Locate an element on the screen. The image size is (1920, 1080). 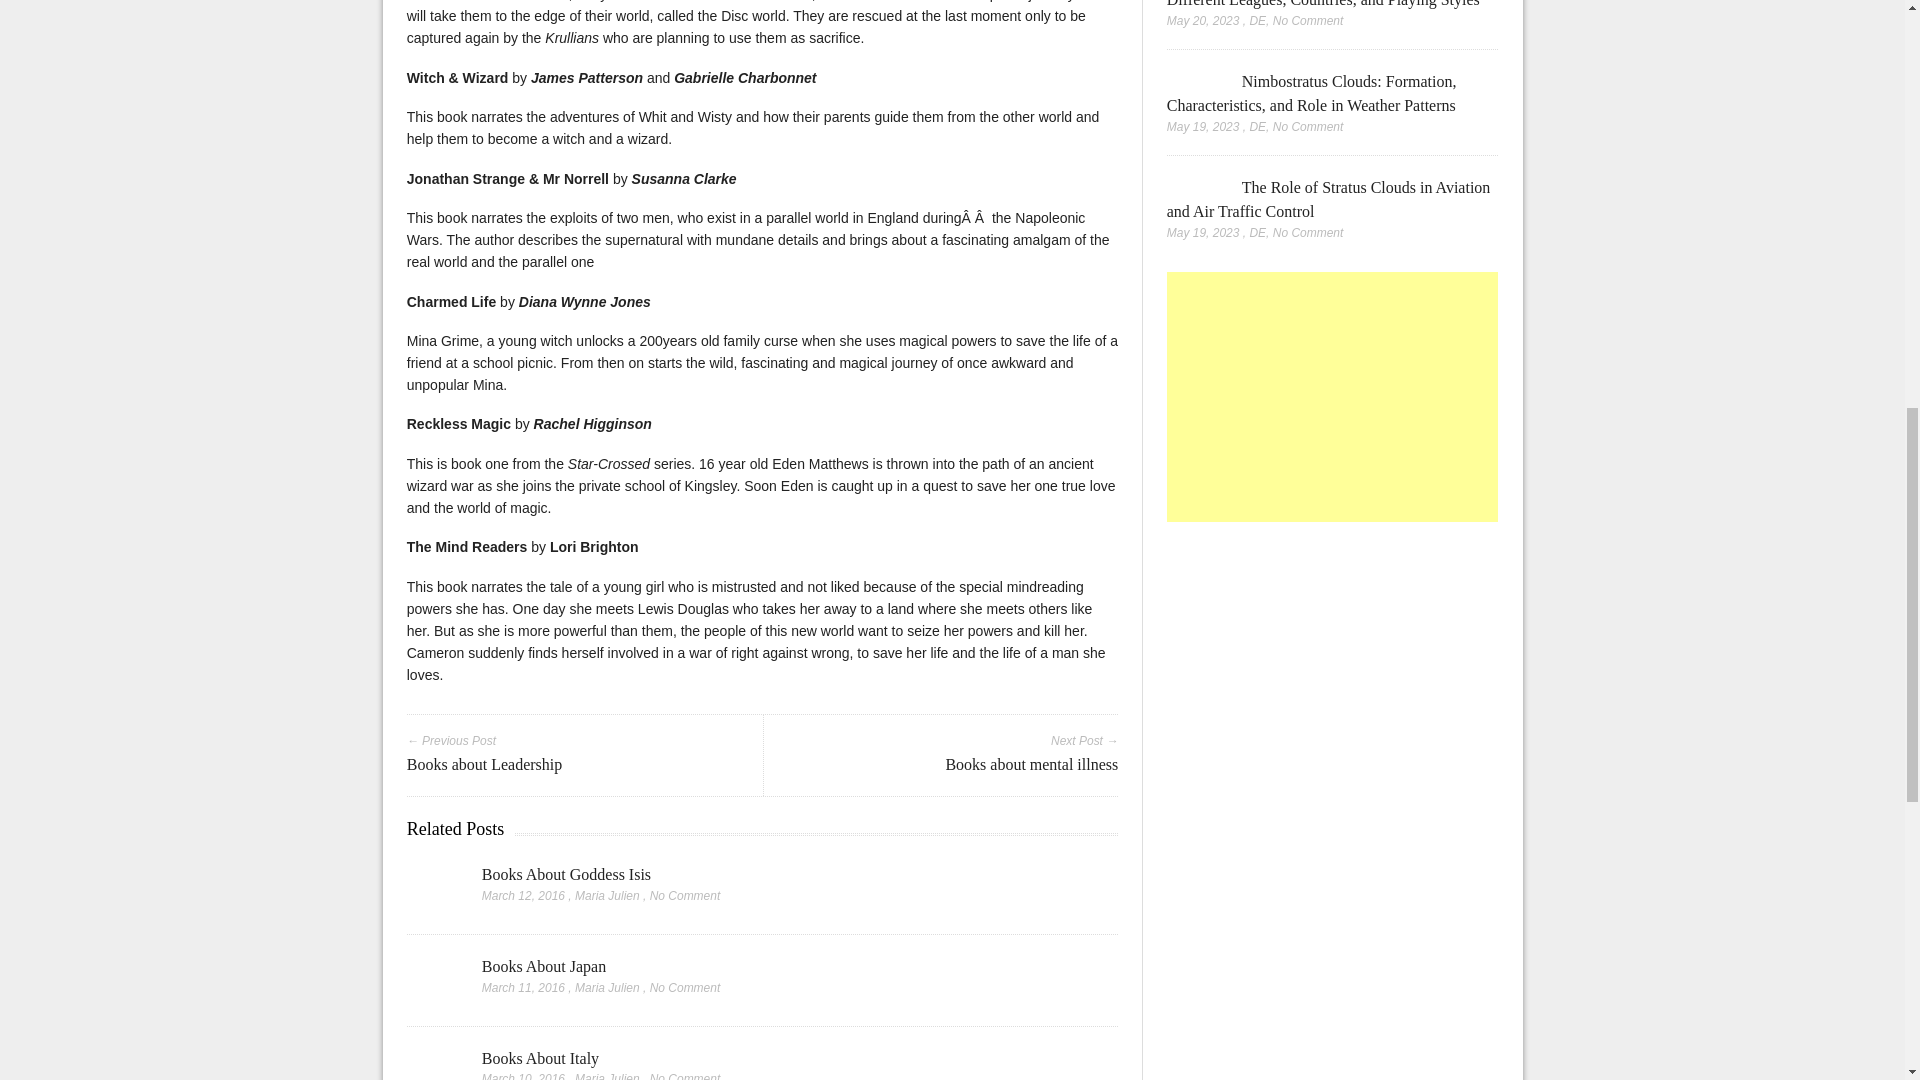
Books About Italy is located at coordinates (540, 1058).